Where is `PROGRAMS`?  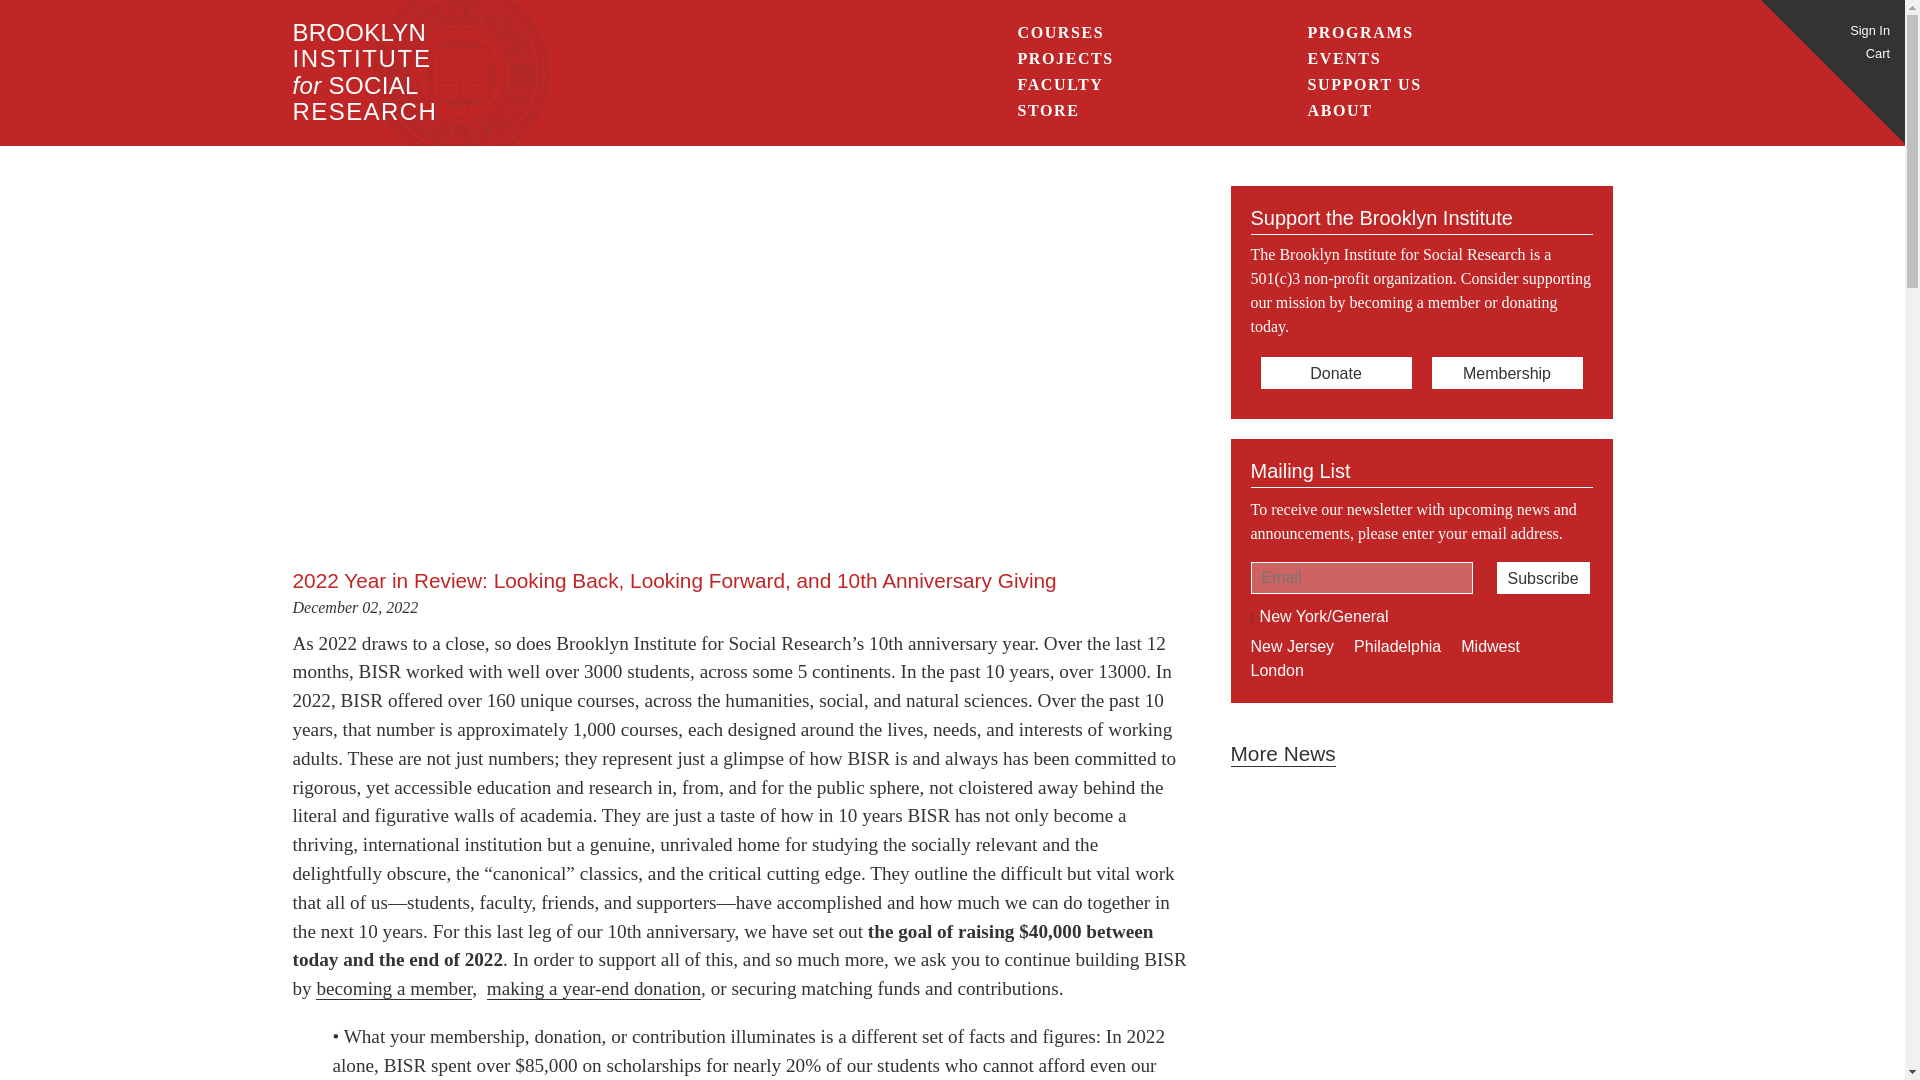 PROGRAMS is located at coordinates (1360, 32).